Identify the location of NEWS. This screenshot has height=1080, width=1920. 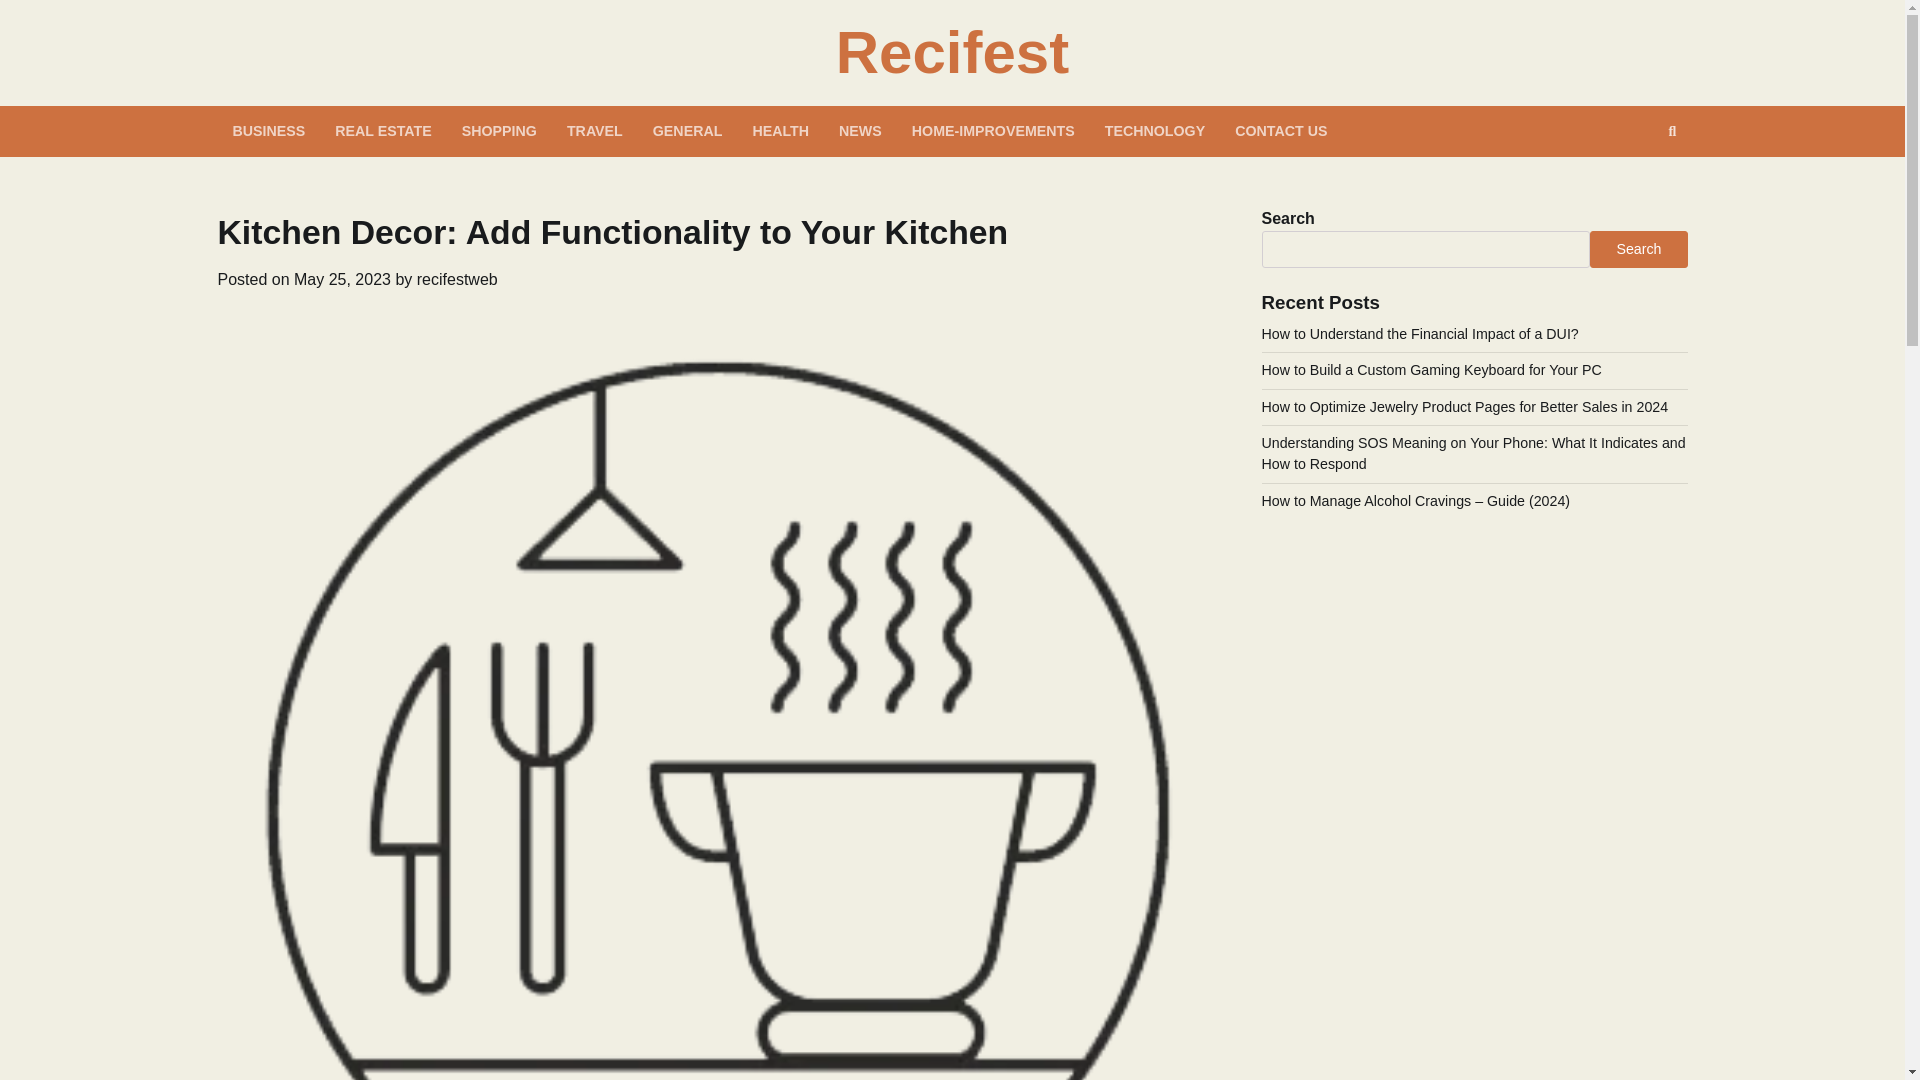
(860, 130).